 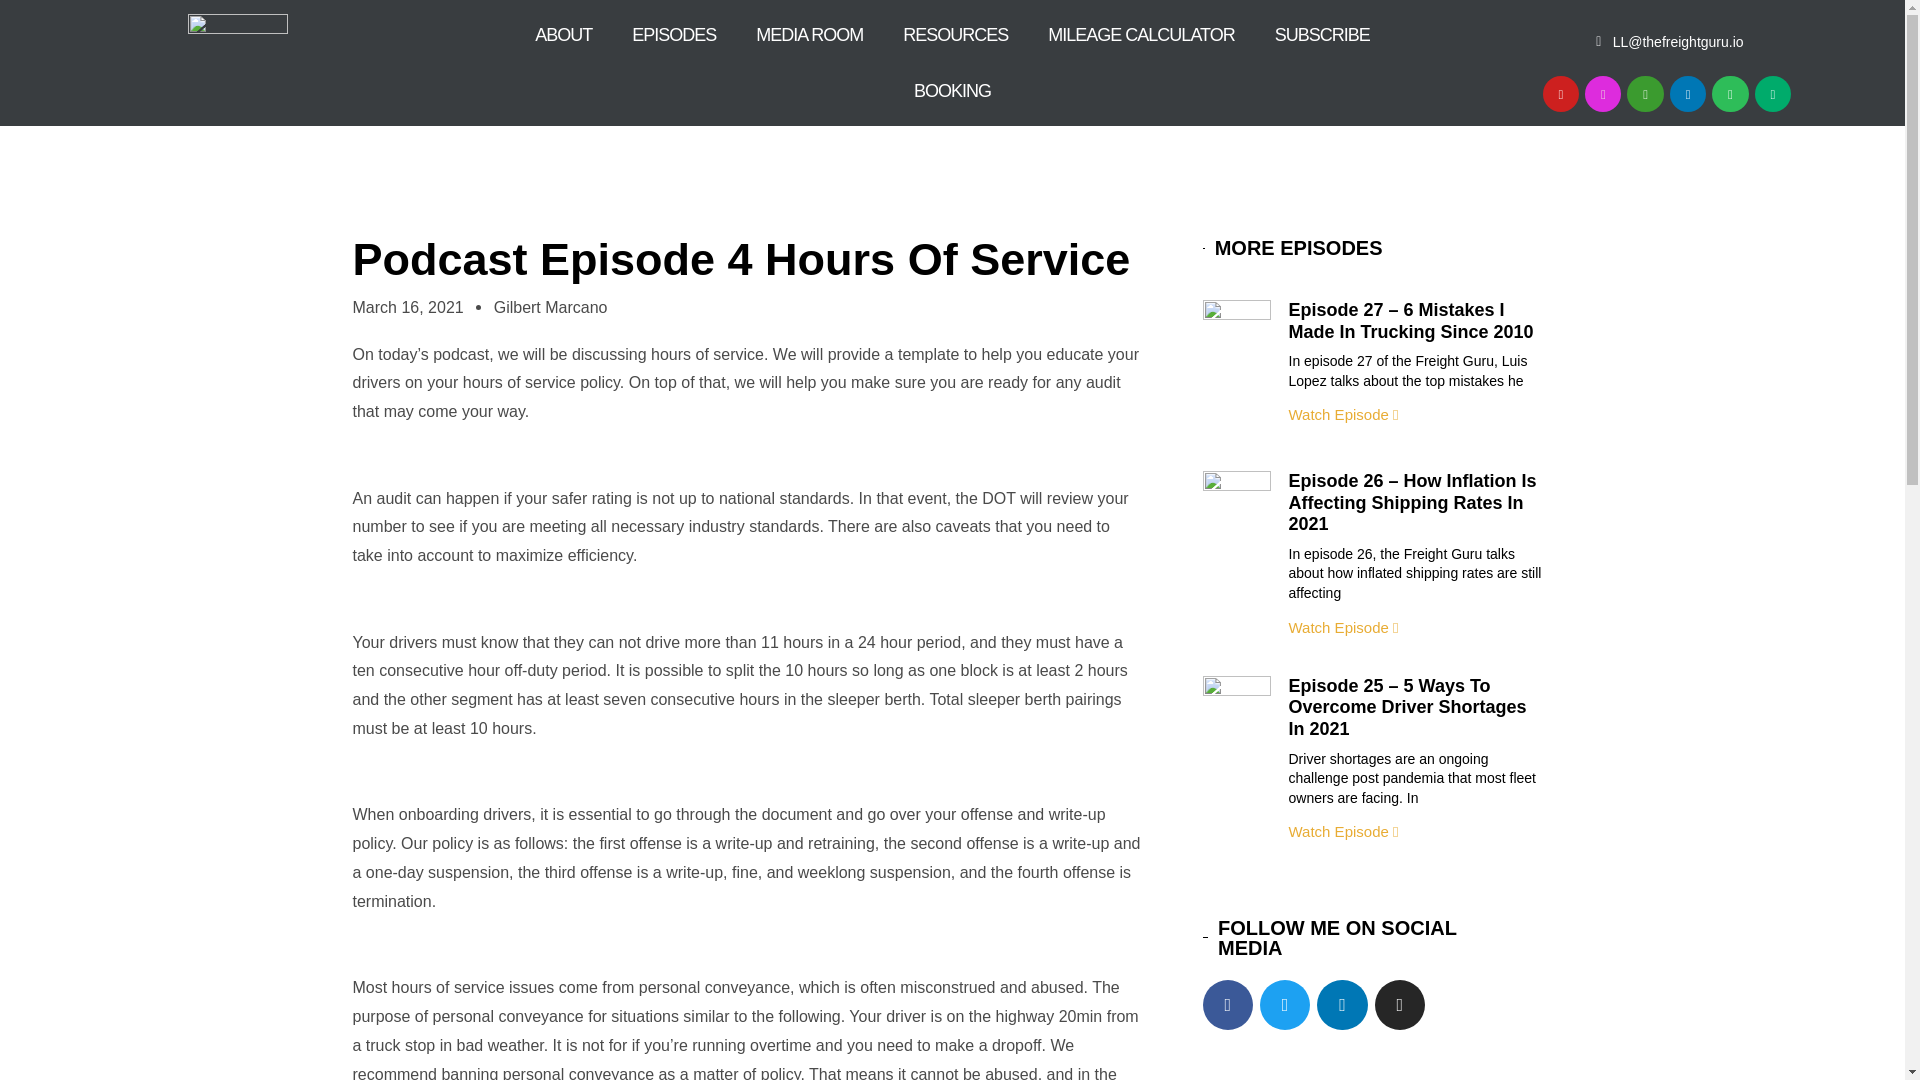 What do you see at coordinates (809, 34) in the screenshot?
I see `MEDIA ROOM` at bounding box center [809, 34].